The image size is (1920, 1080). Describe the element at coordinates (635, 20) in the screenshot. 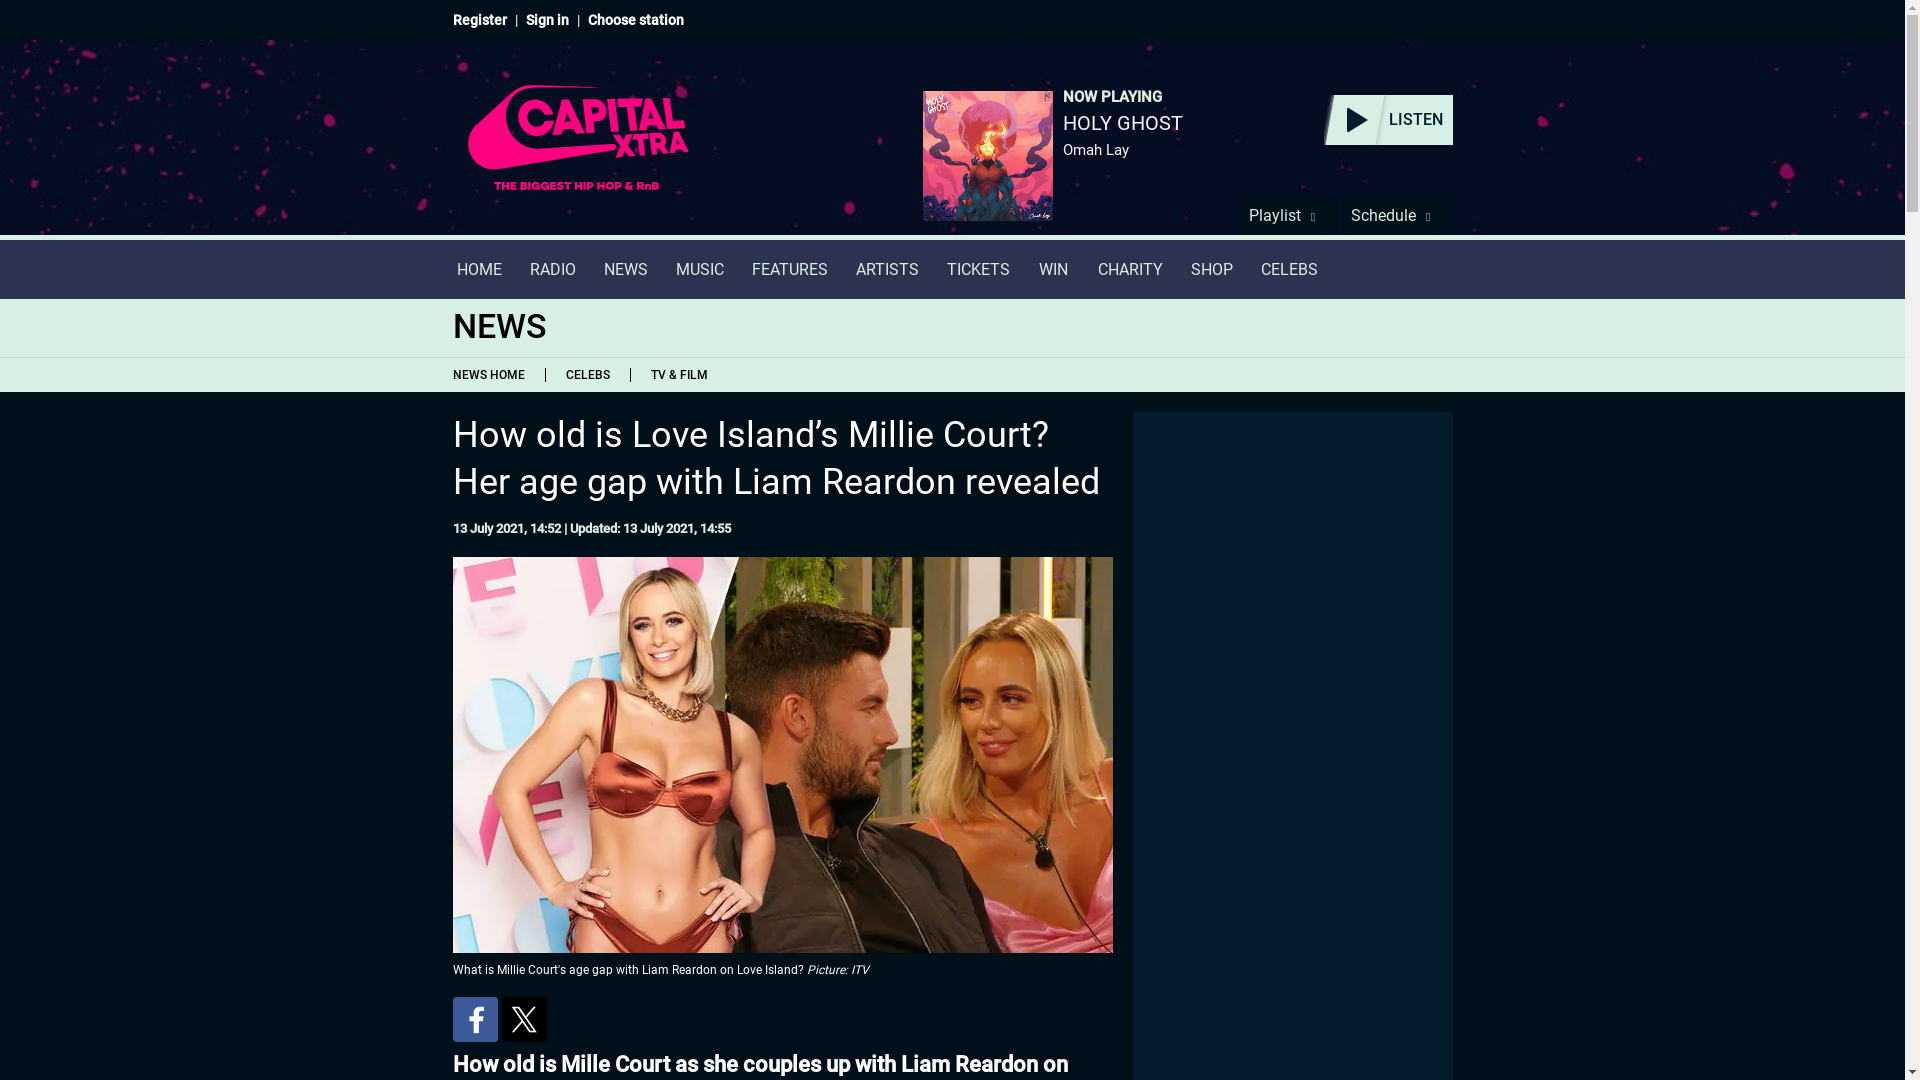

I see `Choose station` at that location.